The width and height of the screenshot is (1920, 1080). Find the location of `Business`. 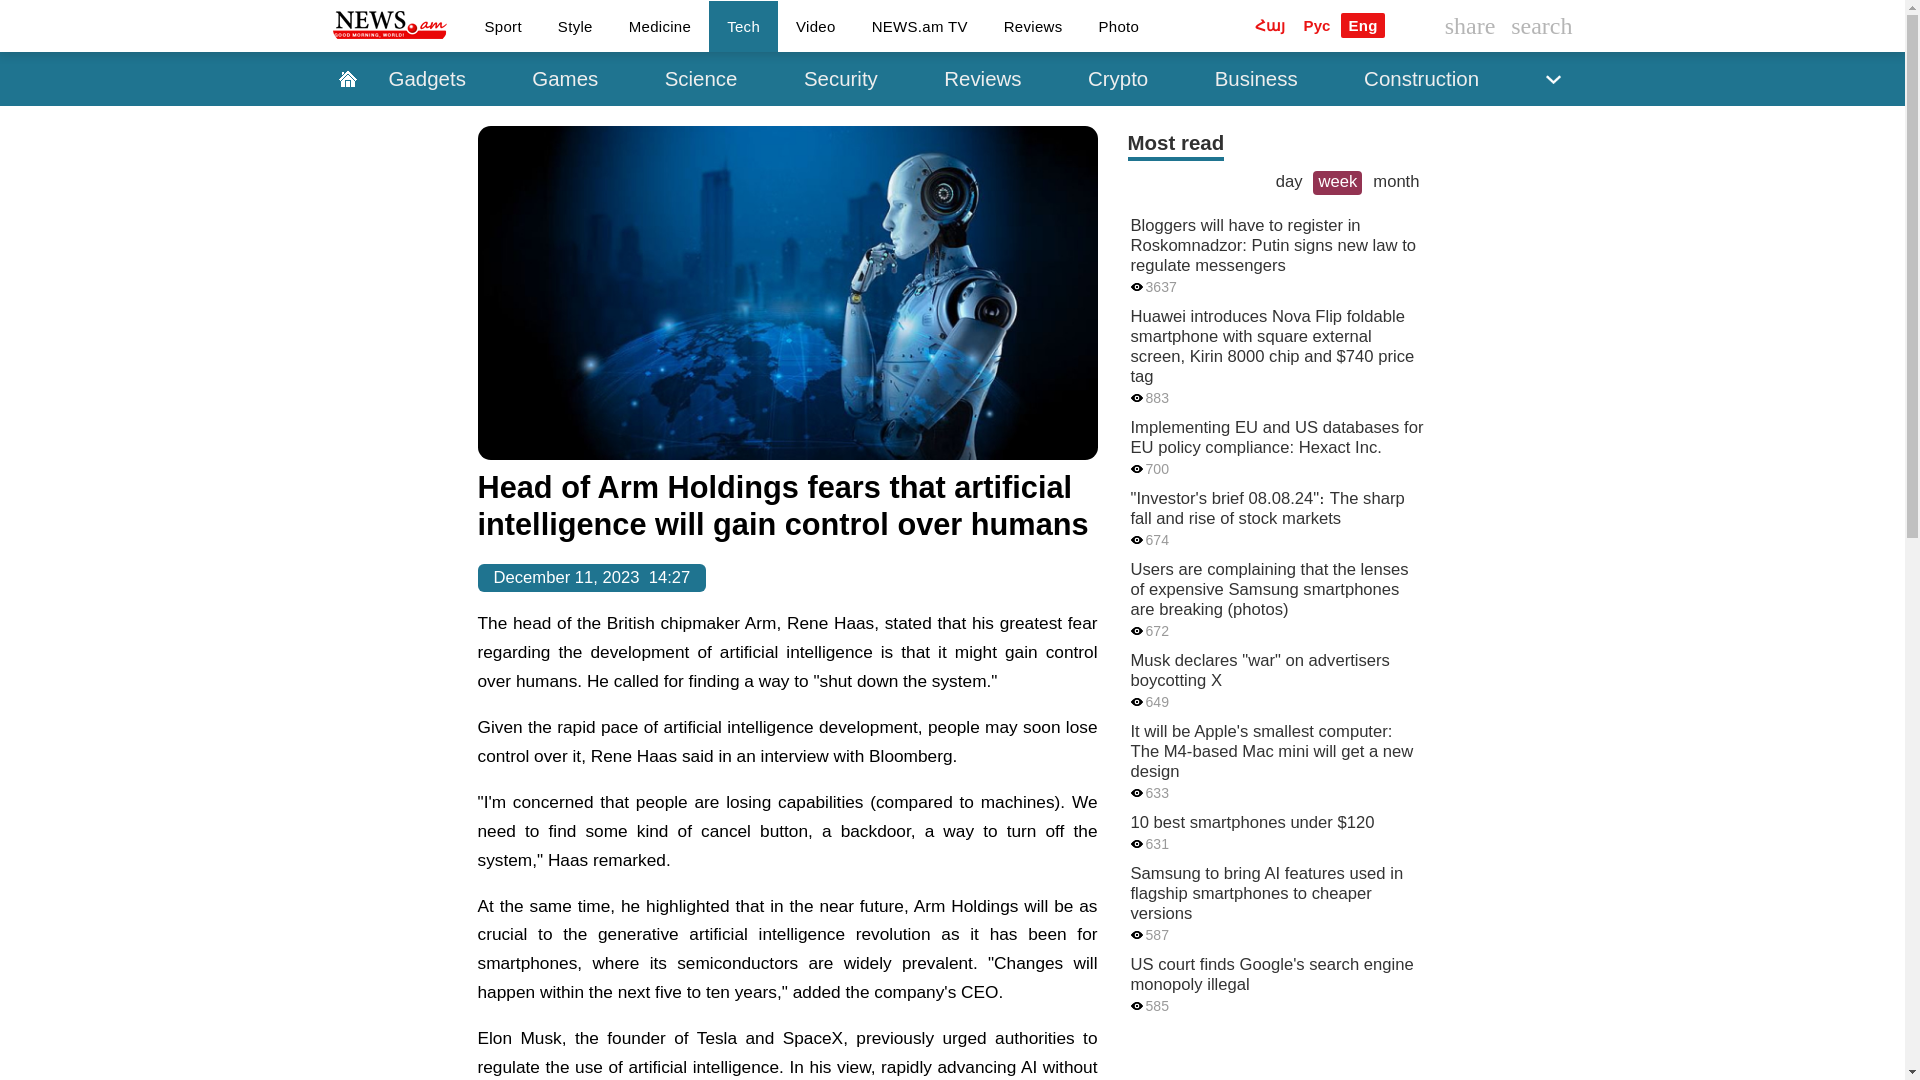

Business is located at coordinates (1256, 78).